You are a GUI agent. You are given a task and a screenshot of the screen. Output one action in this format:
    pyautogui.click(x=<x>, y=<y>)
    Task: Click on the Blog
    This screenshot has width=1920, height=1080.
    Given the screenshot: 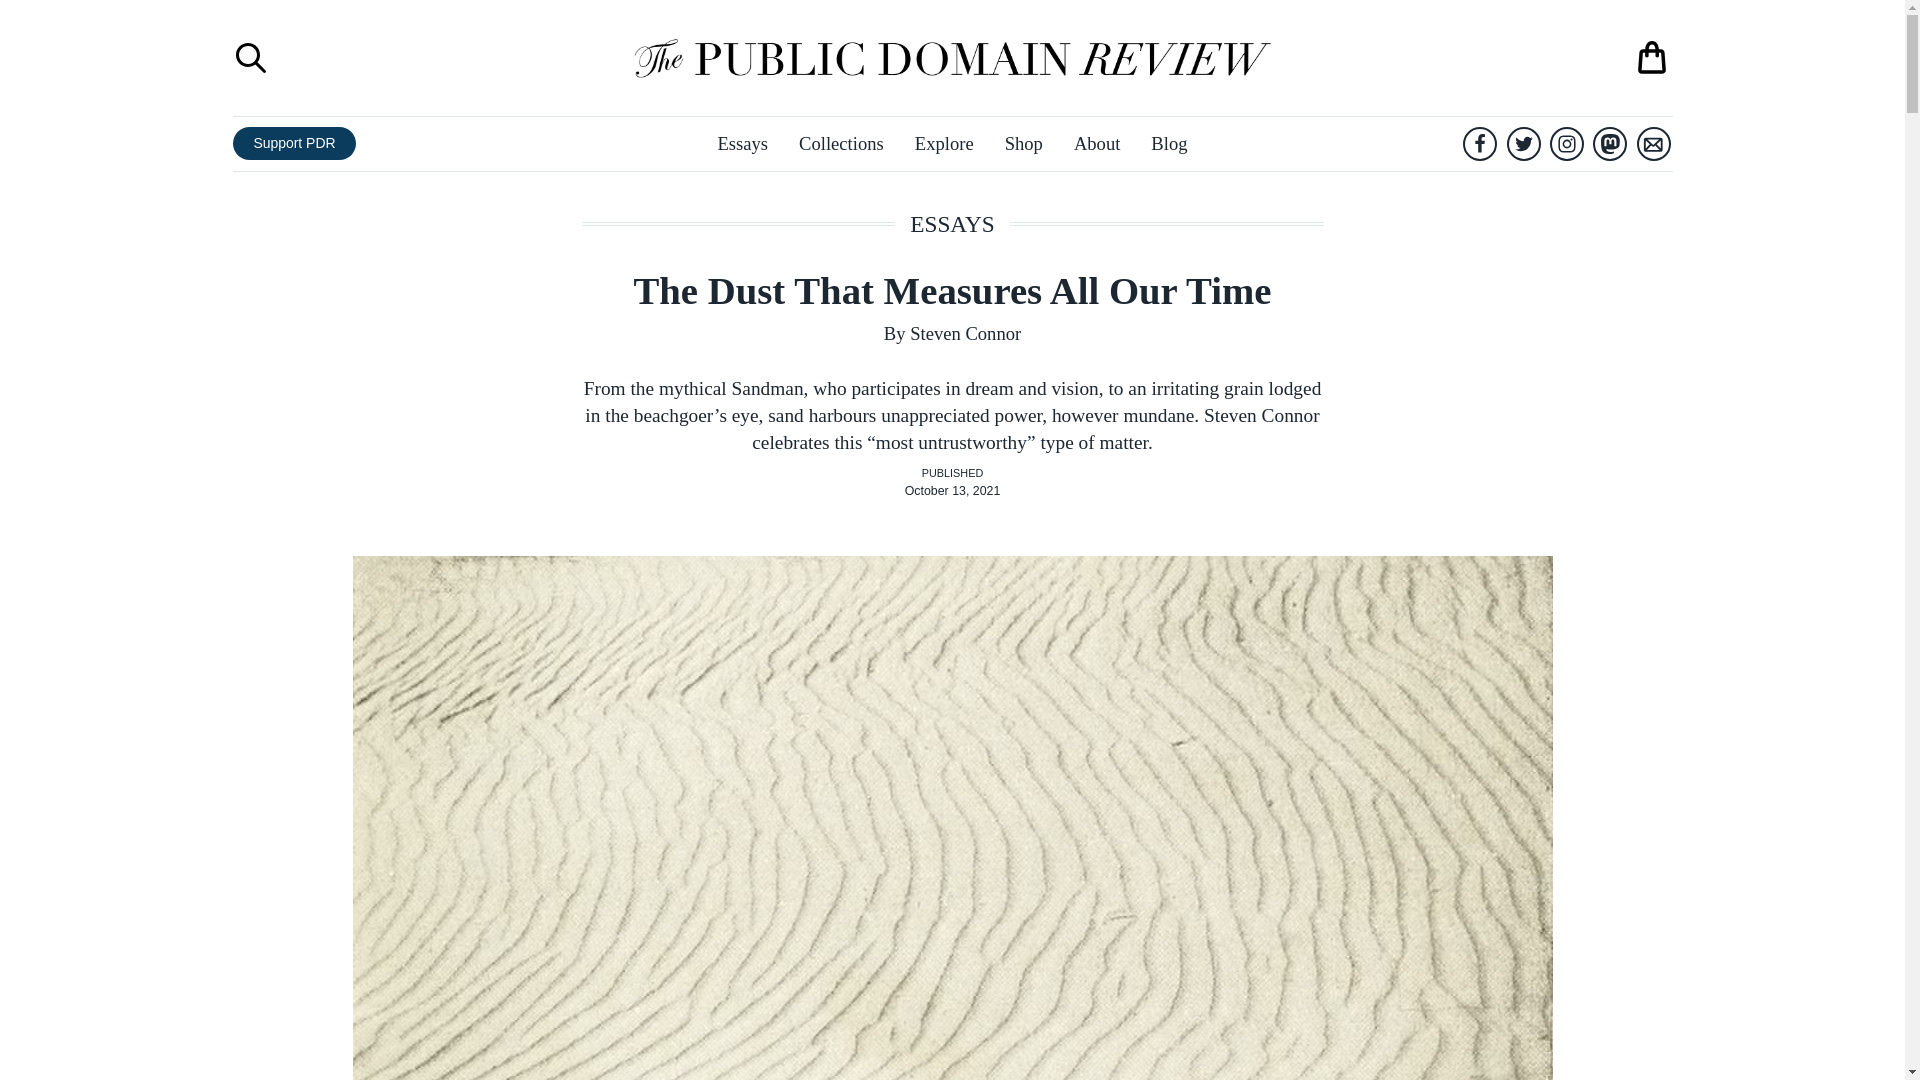 What is the action you would take?
    pyautogui.click(x=1168, y=143)
    